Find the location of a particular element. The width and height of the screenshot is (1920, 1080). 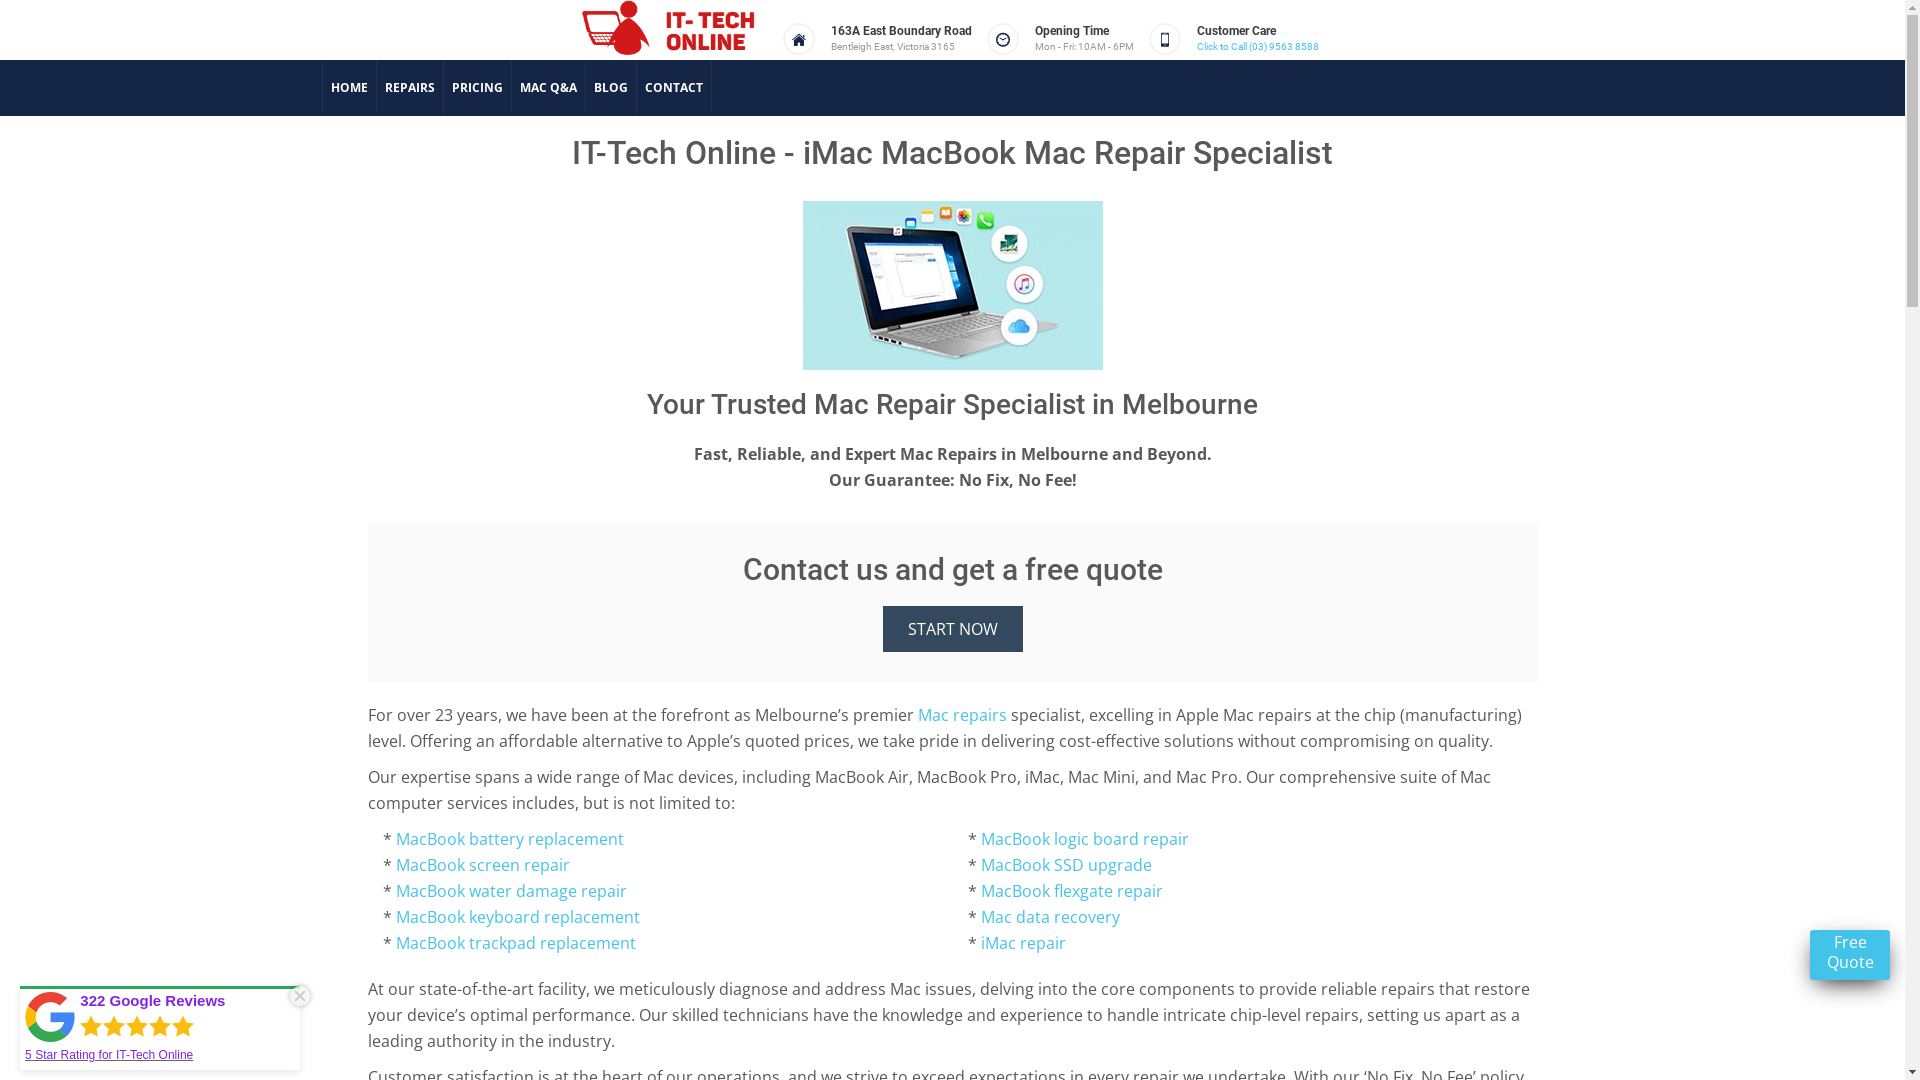

MacBook battery replacement is located at coordinates (510, 839).